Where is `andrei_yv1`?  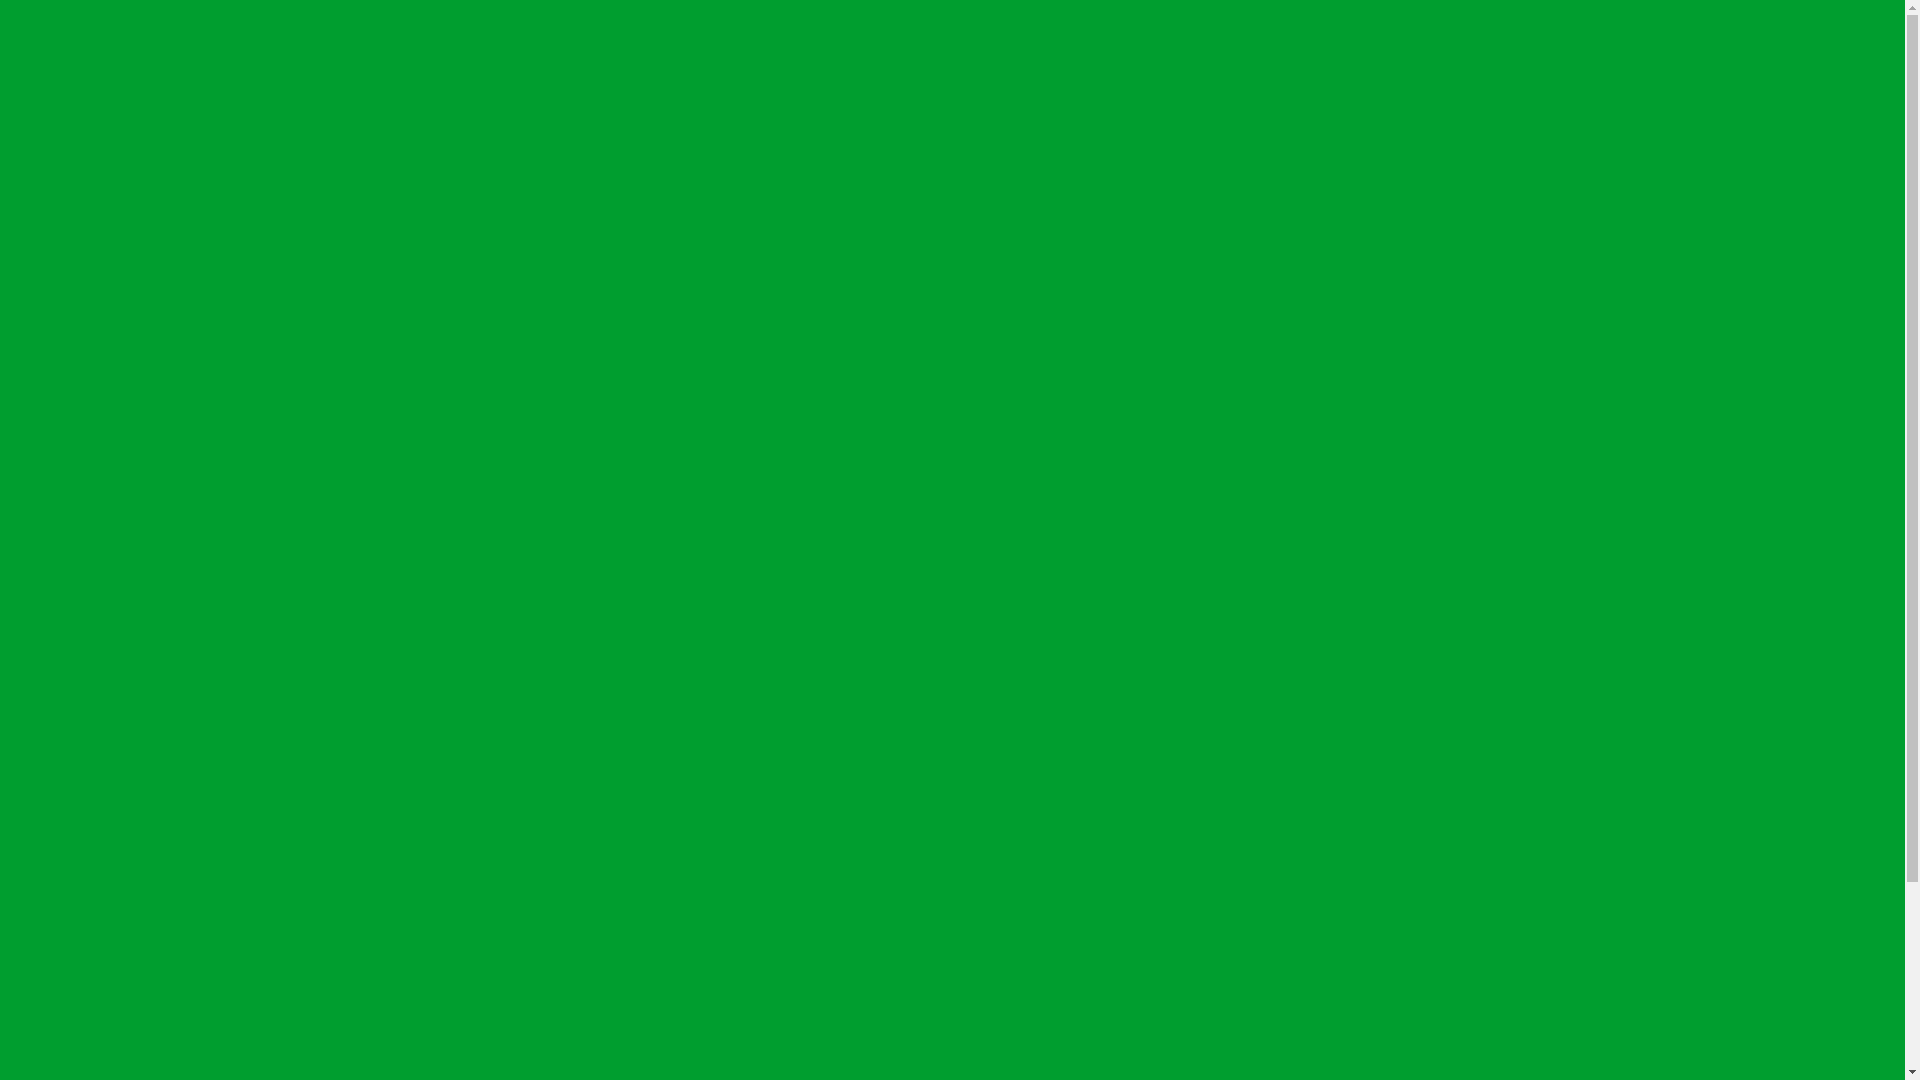
andrei_yv1 is located at coordinates (92, 1038).